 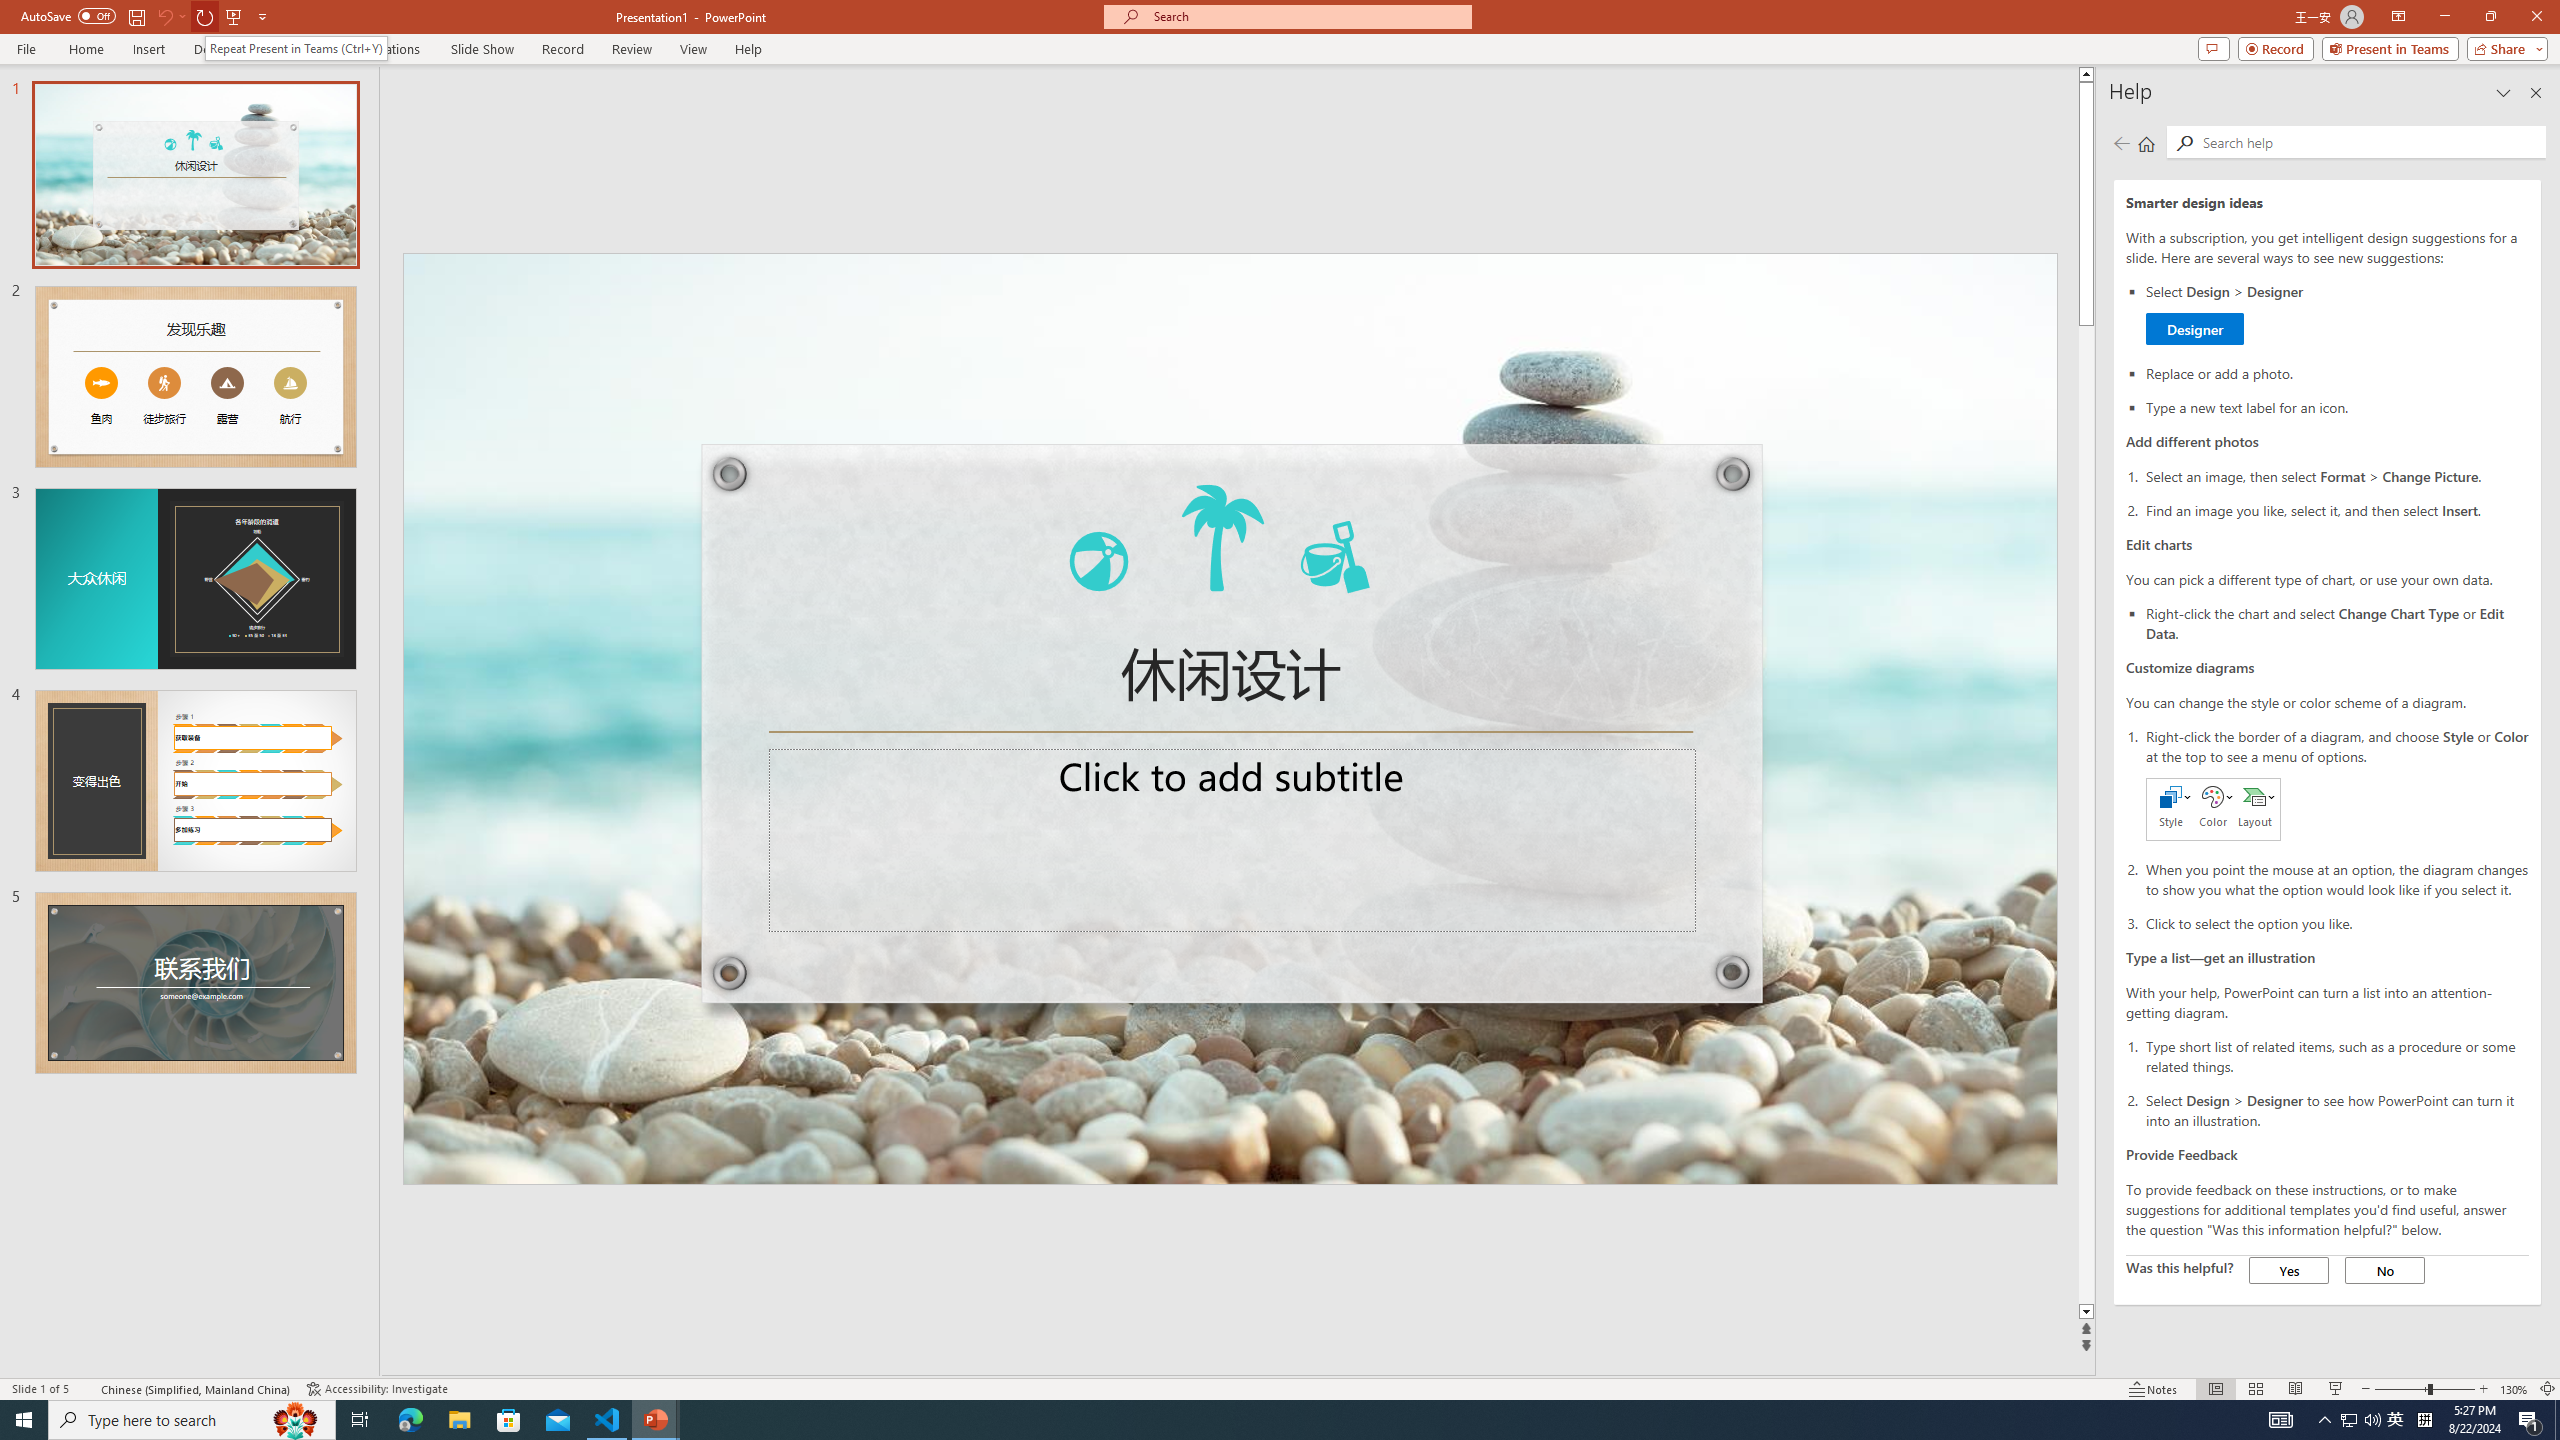 I want to click on Restore Down, so click(x=2490, y=17).